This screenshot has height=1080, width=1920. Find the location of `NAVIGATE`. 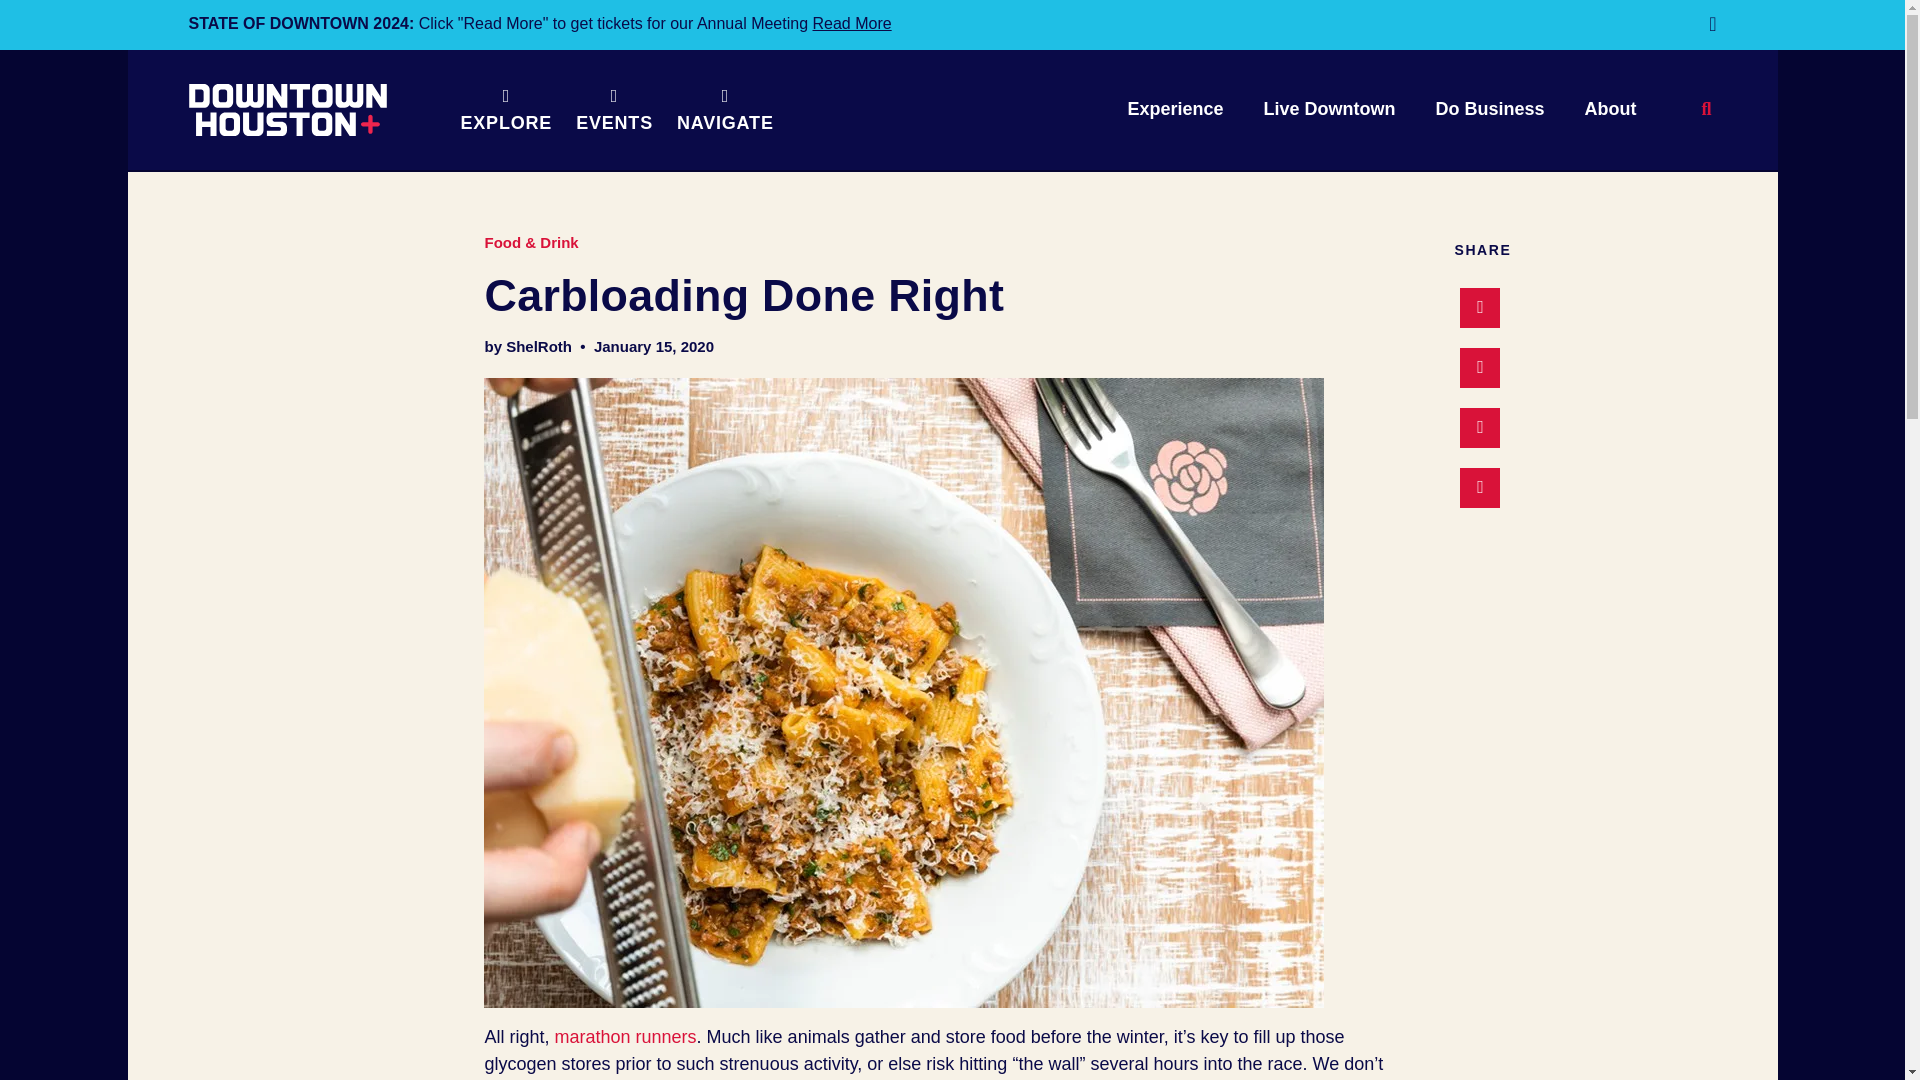

NAVIGATE is located at coordinates (724, 109).